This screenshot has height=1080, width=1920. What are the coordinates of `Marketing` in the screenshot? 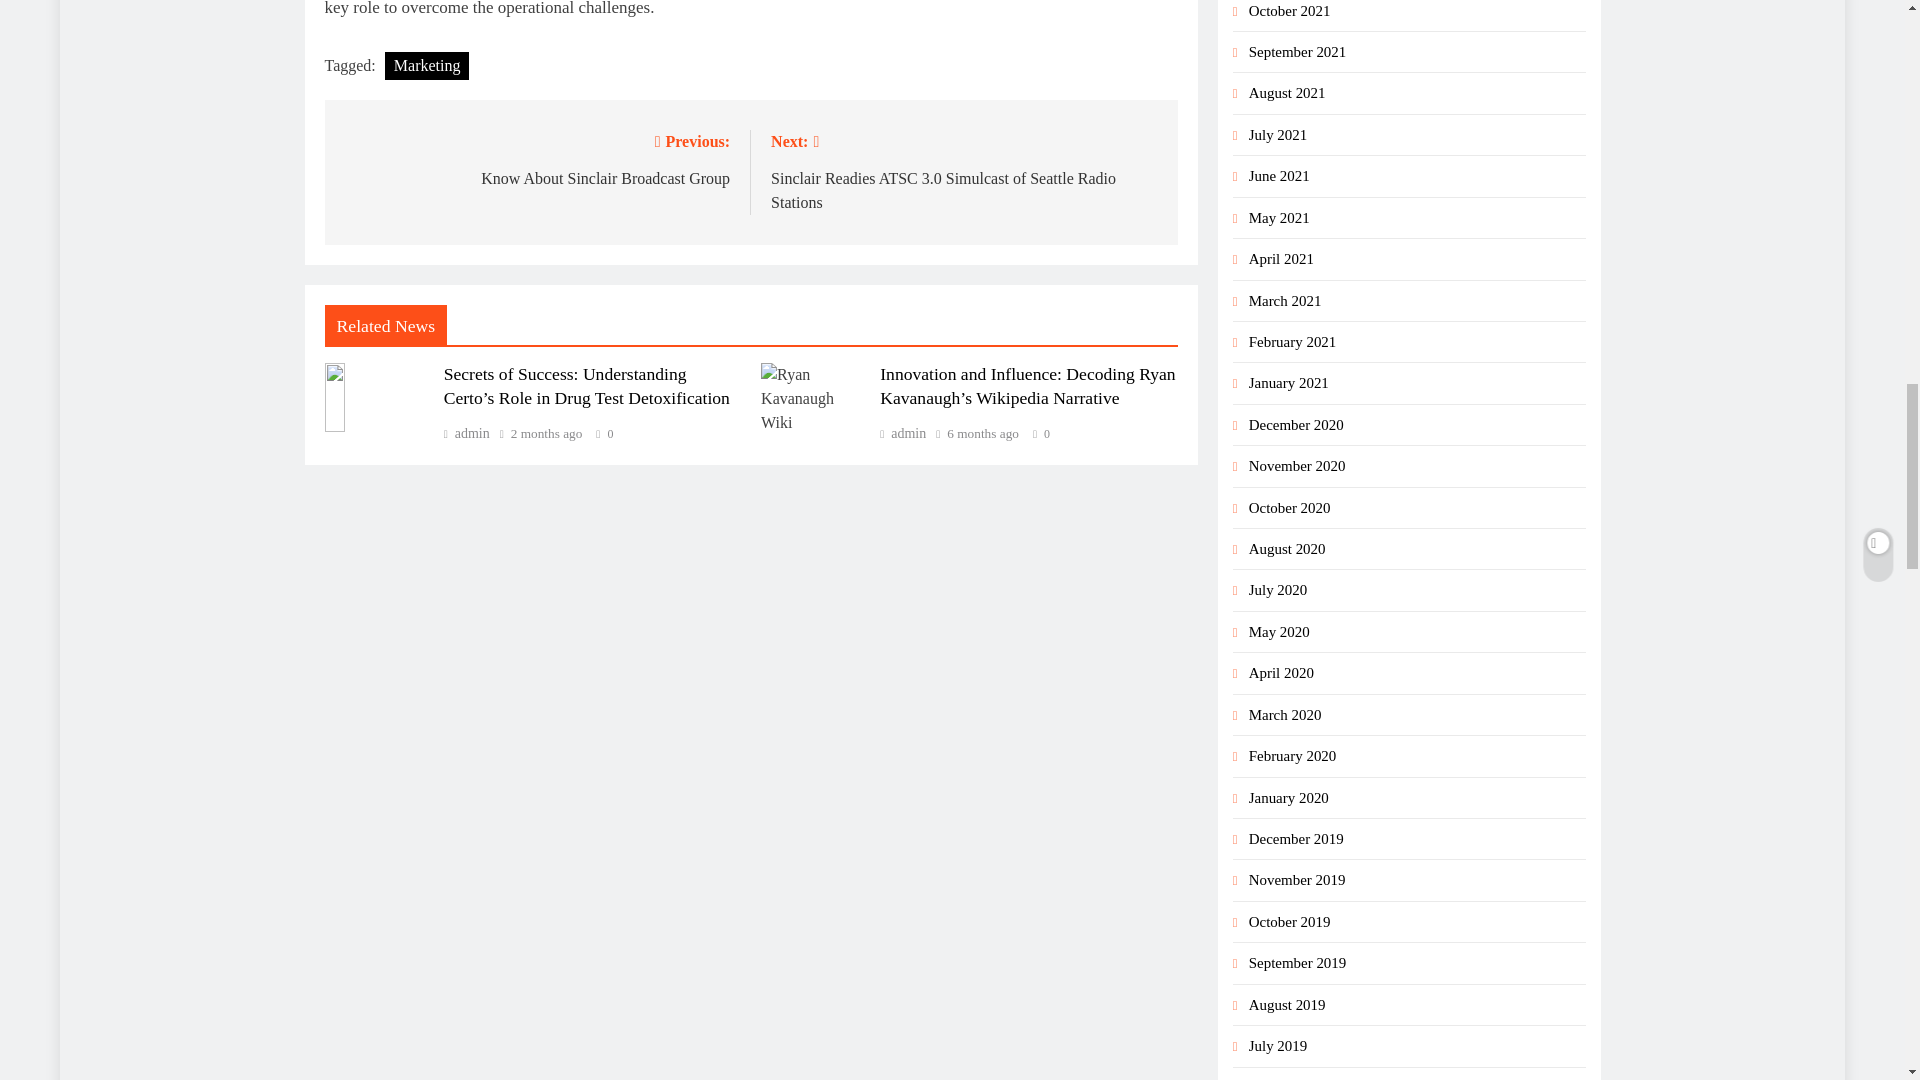 It's located at (428, 65).